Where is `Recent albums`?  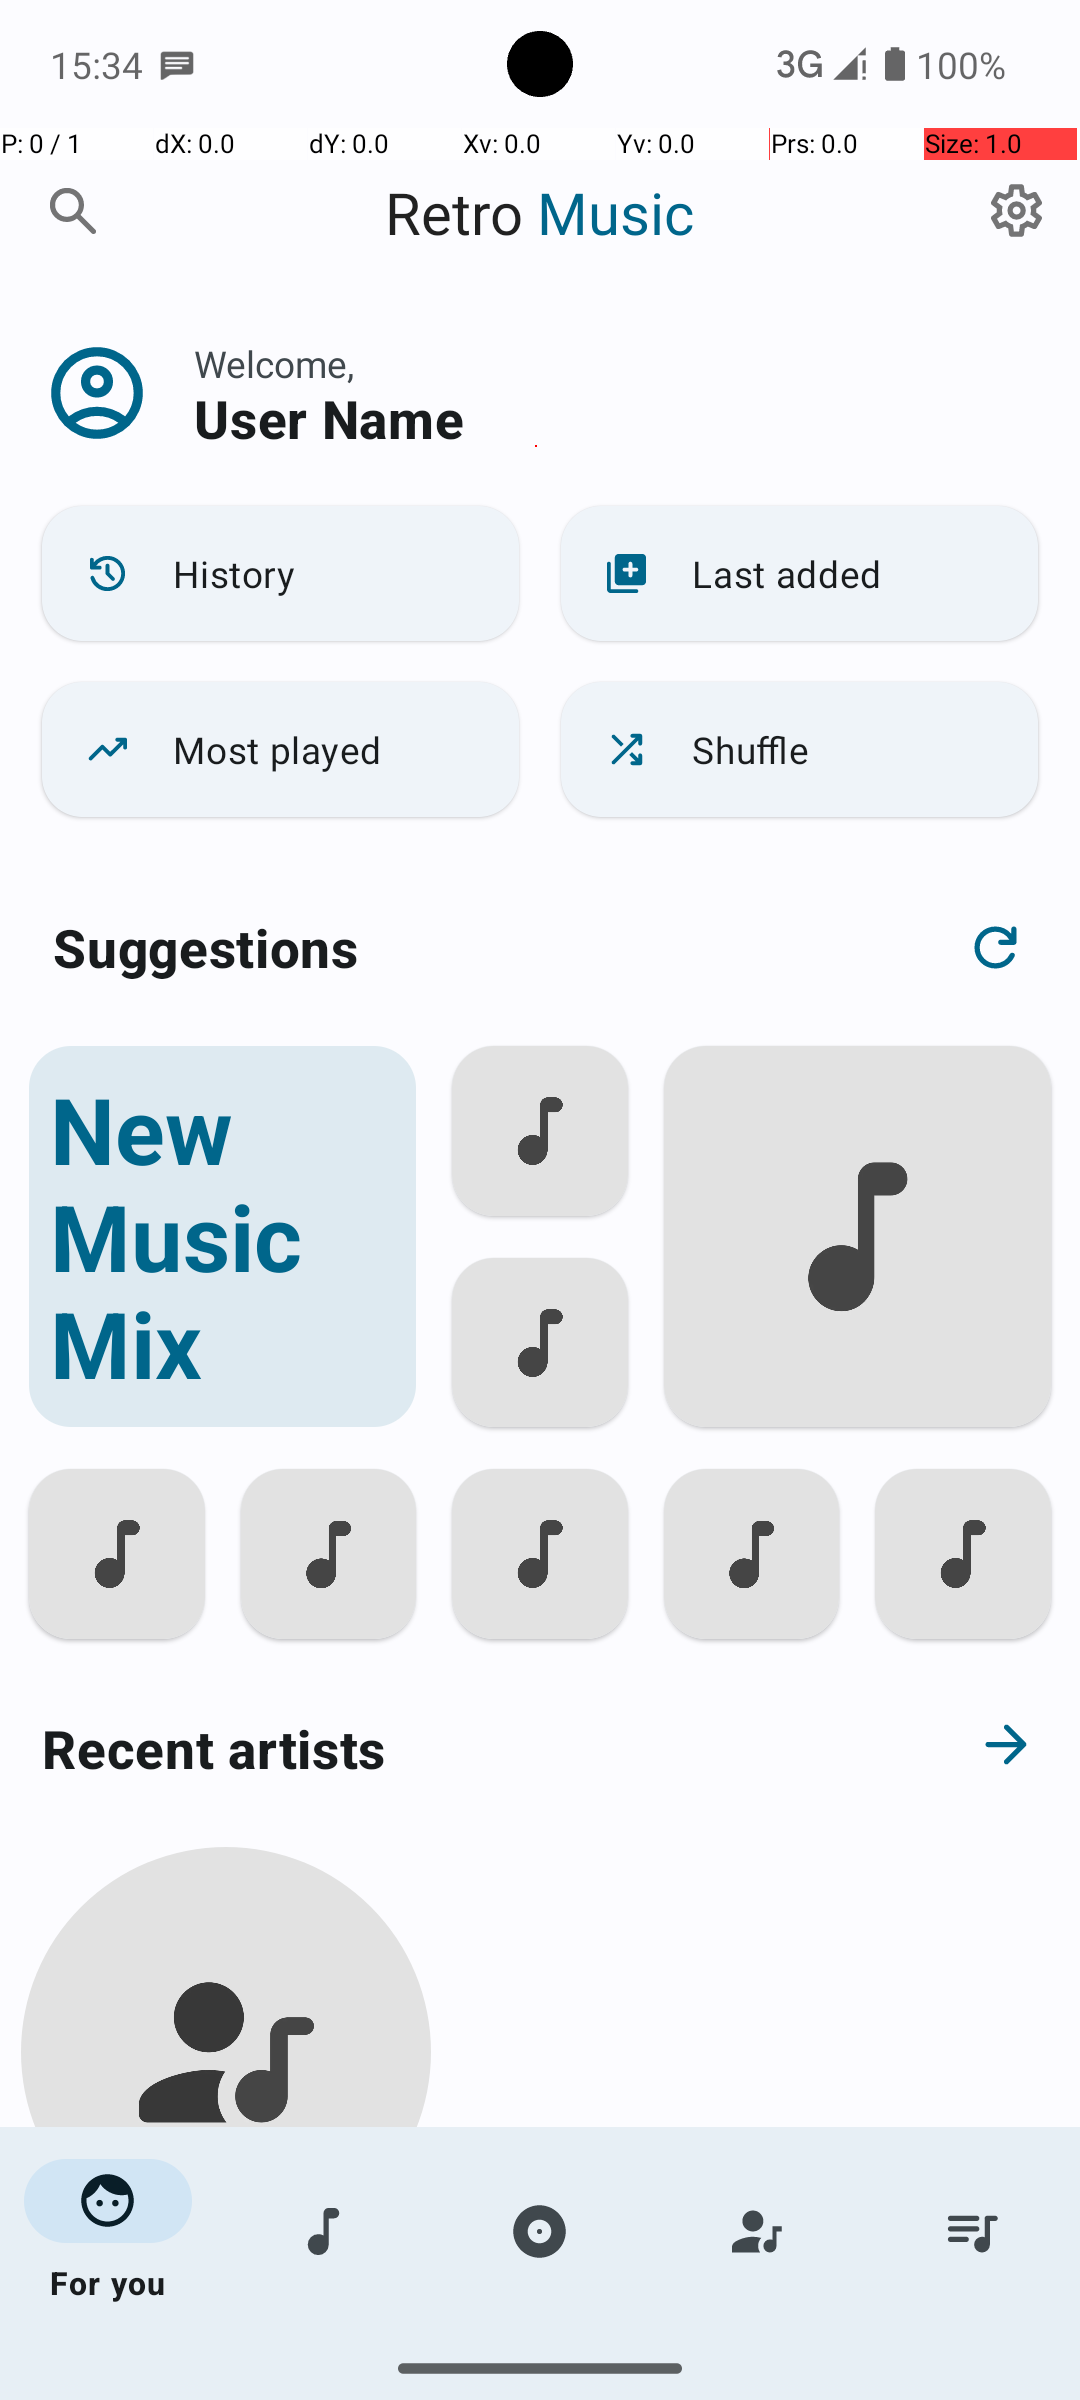 Recent albums is located at coordinates (466, 2384).